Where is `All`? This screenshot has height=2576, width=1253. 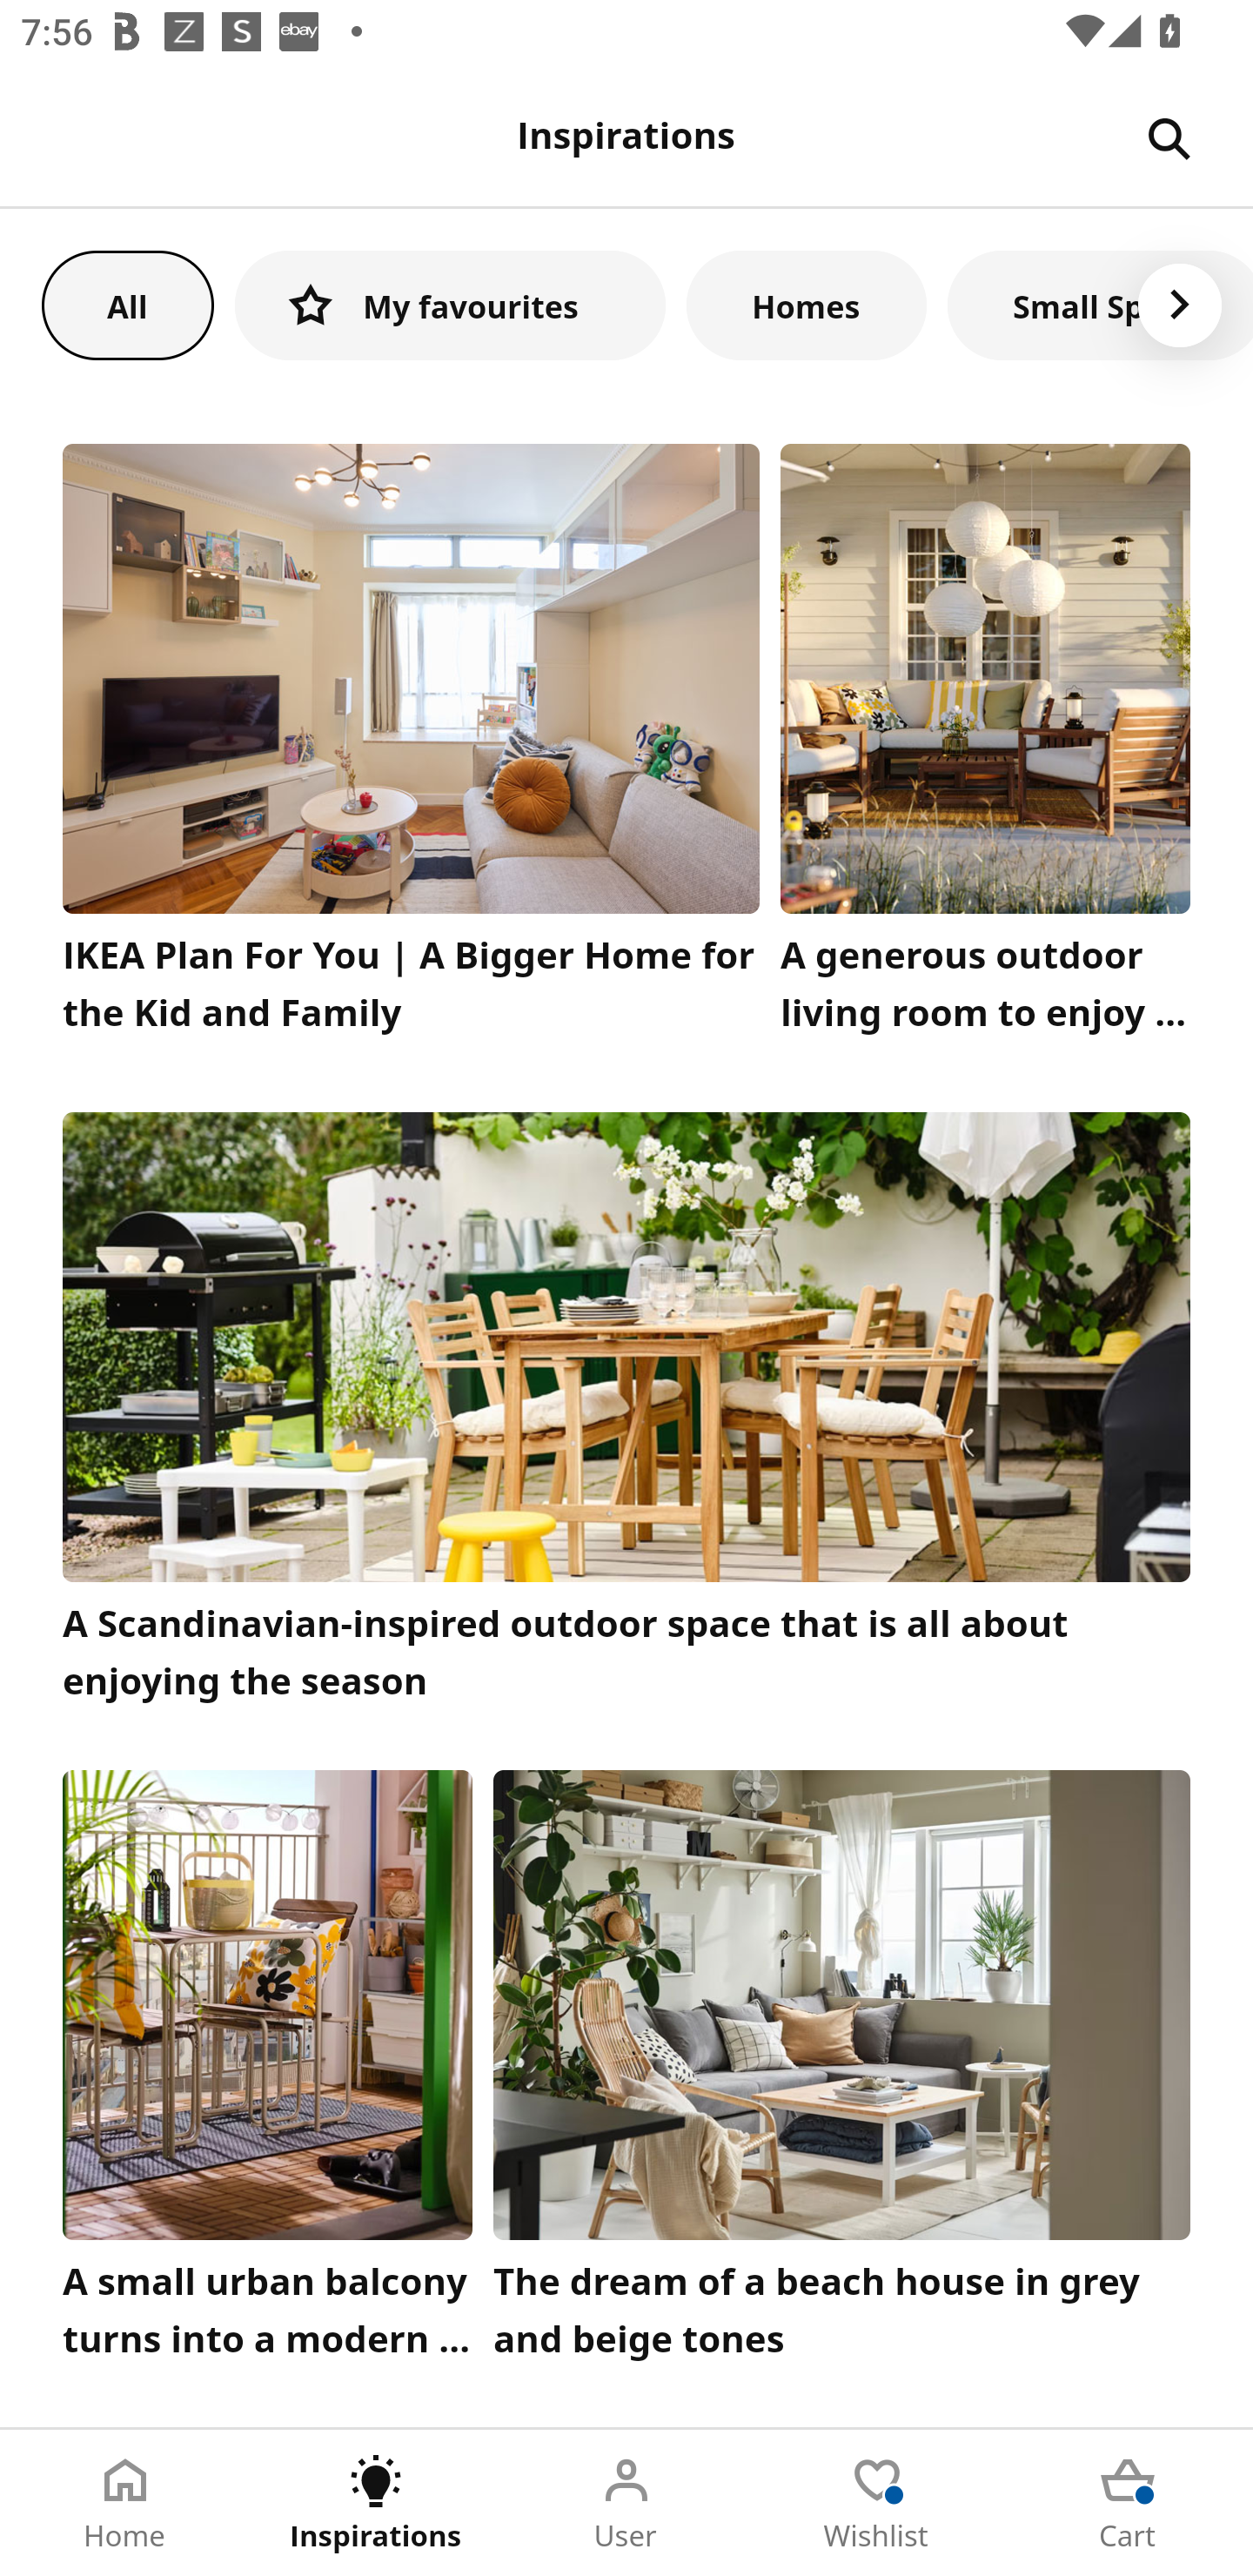
All is located at coordinates (127, 305).